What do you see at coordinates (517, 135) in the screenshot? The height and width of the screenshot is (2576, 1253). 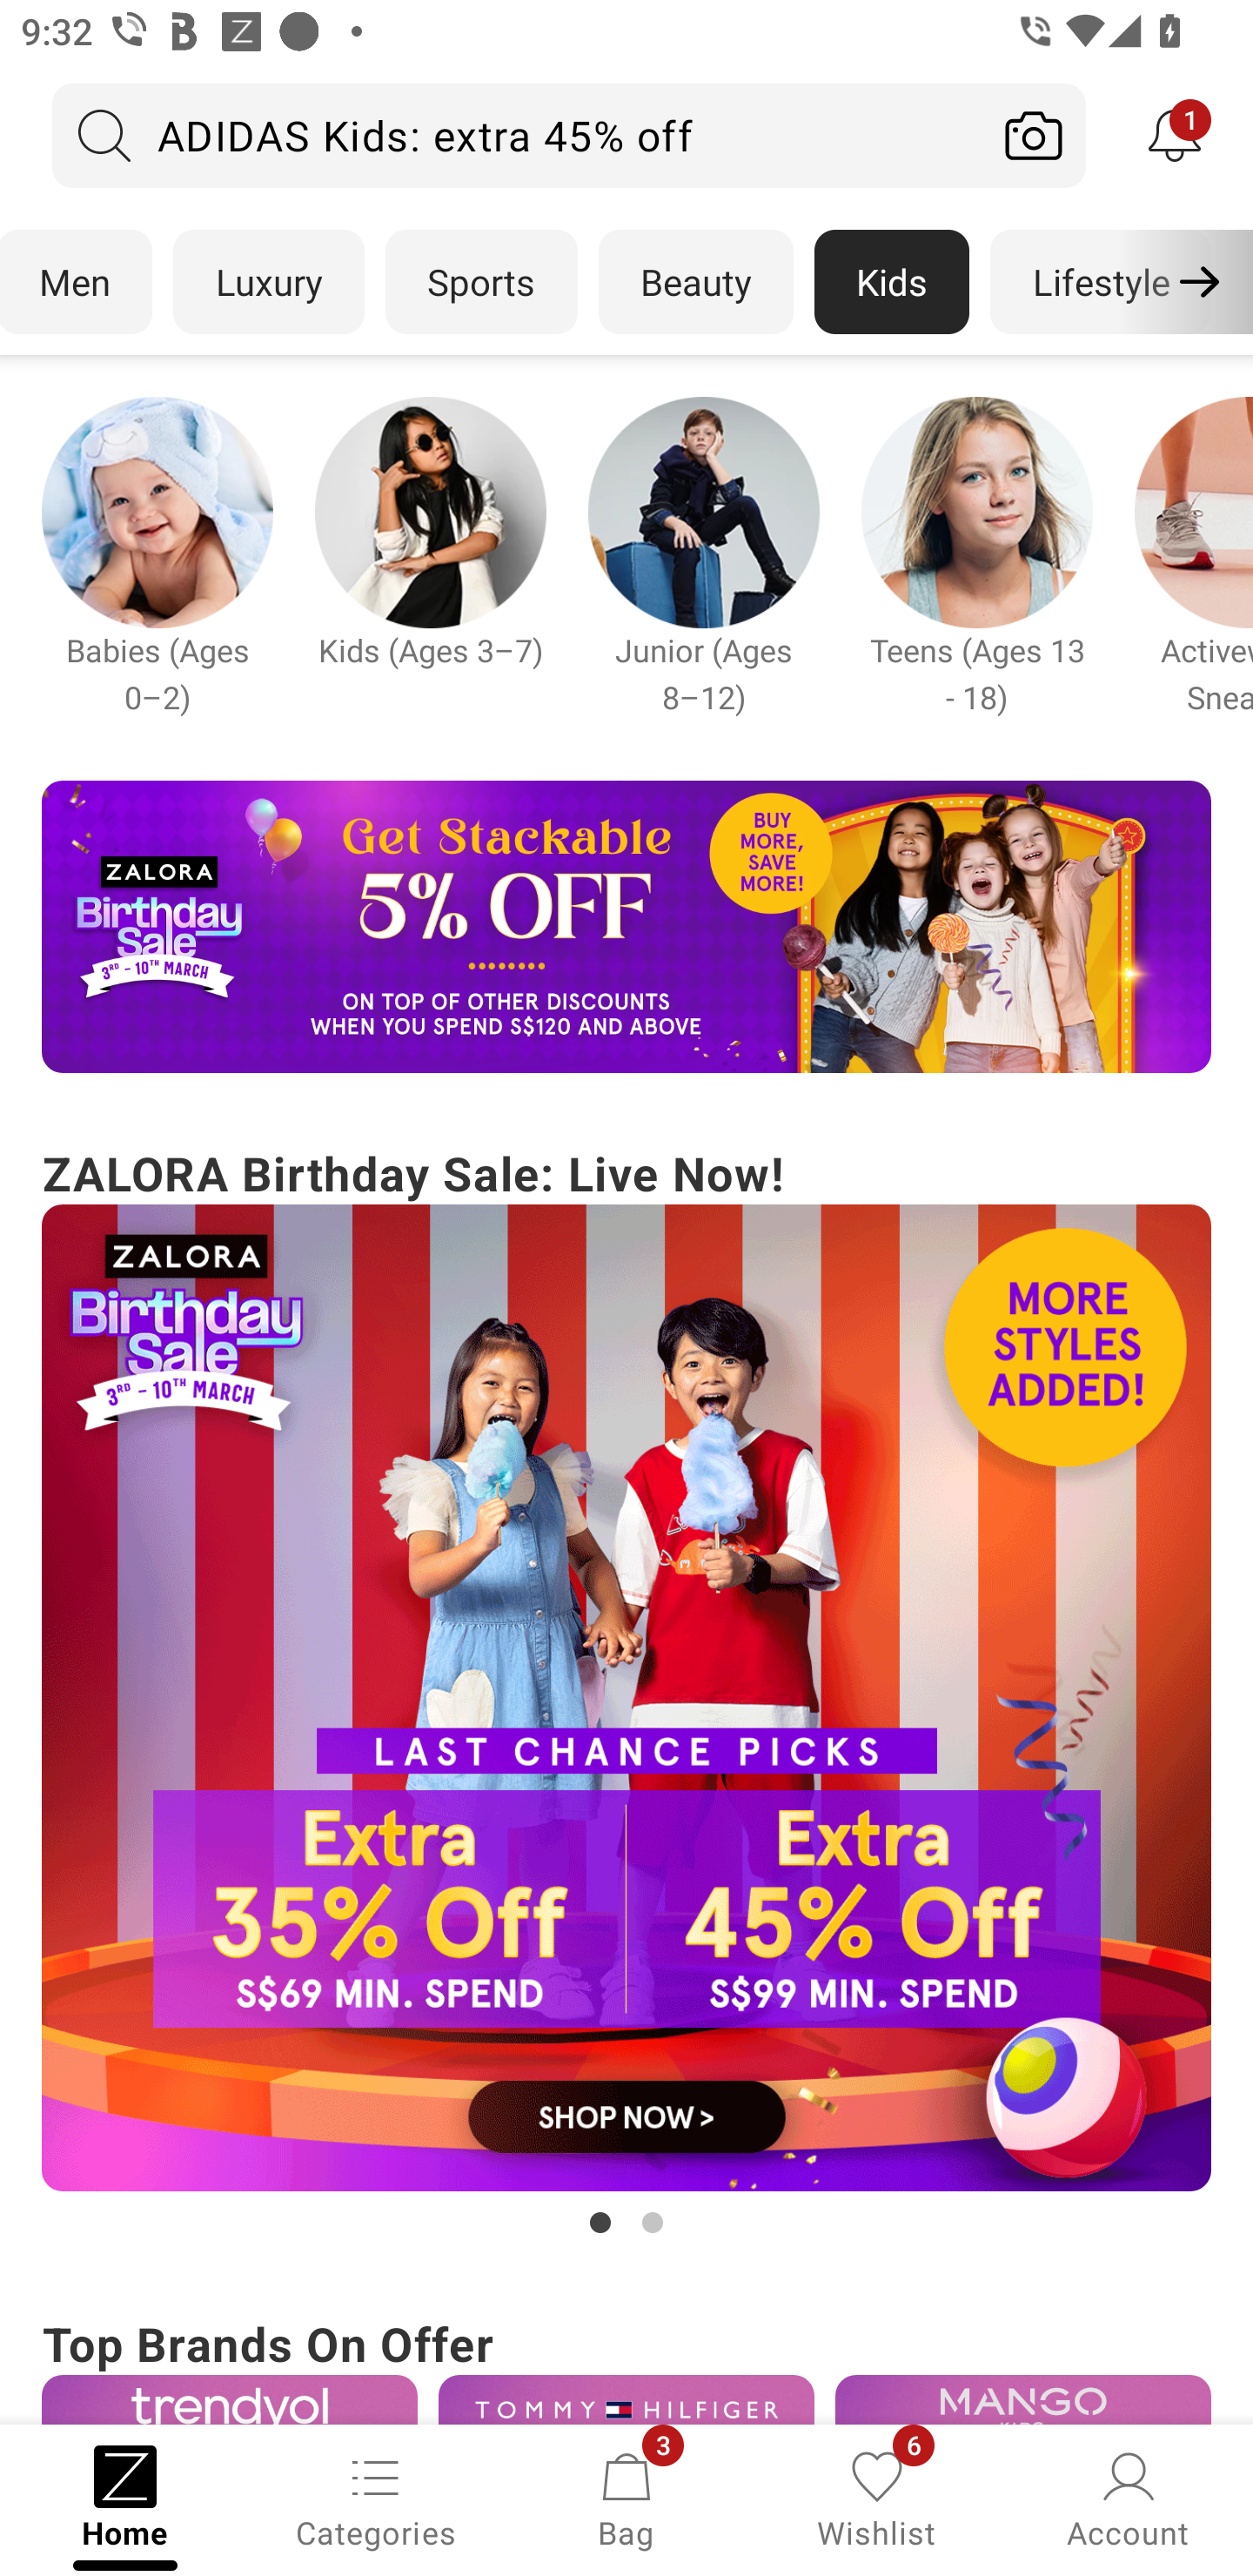 I see `ADIDAS Kids: extra 45% off` at bounding box center [517, 135].